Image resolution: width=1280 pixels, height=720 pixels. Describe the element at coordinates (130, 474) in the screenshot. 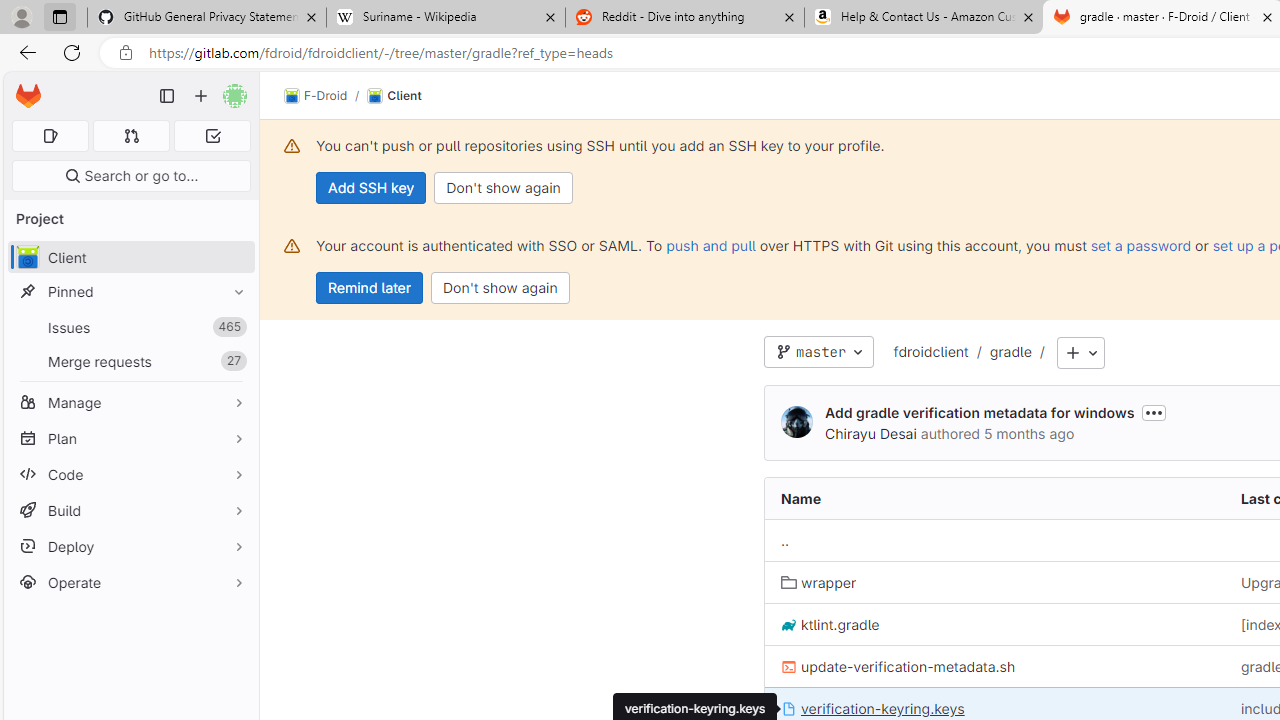

I see `Code` at that location.